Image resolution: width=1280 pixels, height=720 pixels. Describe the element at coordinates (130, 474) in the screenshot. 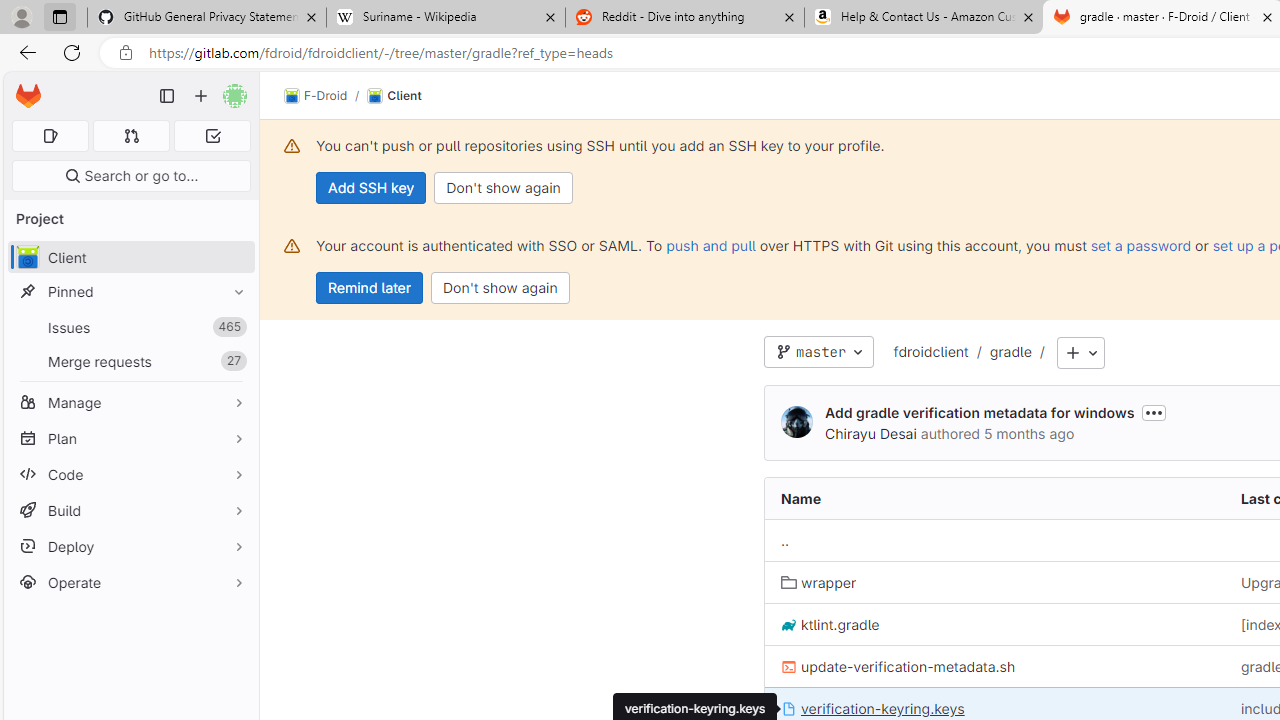

I see `Code` at that location.